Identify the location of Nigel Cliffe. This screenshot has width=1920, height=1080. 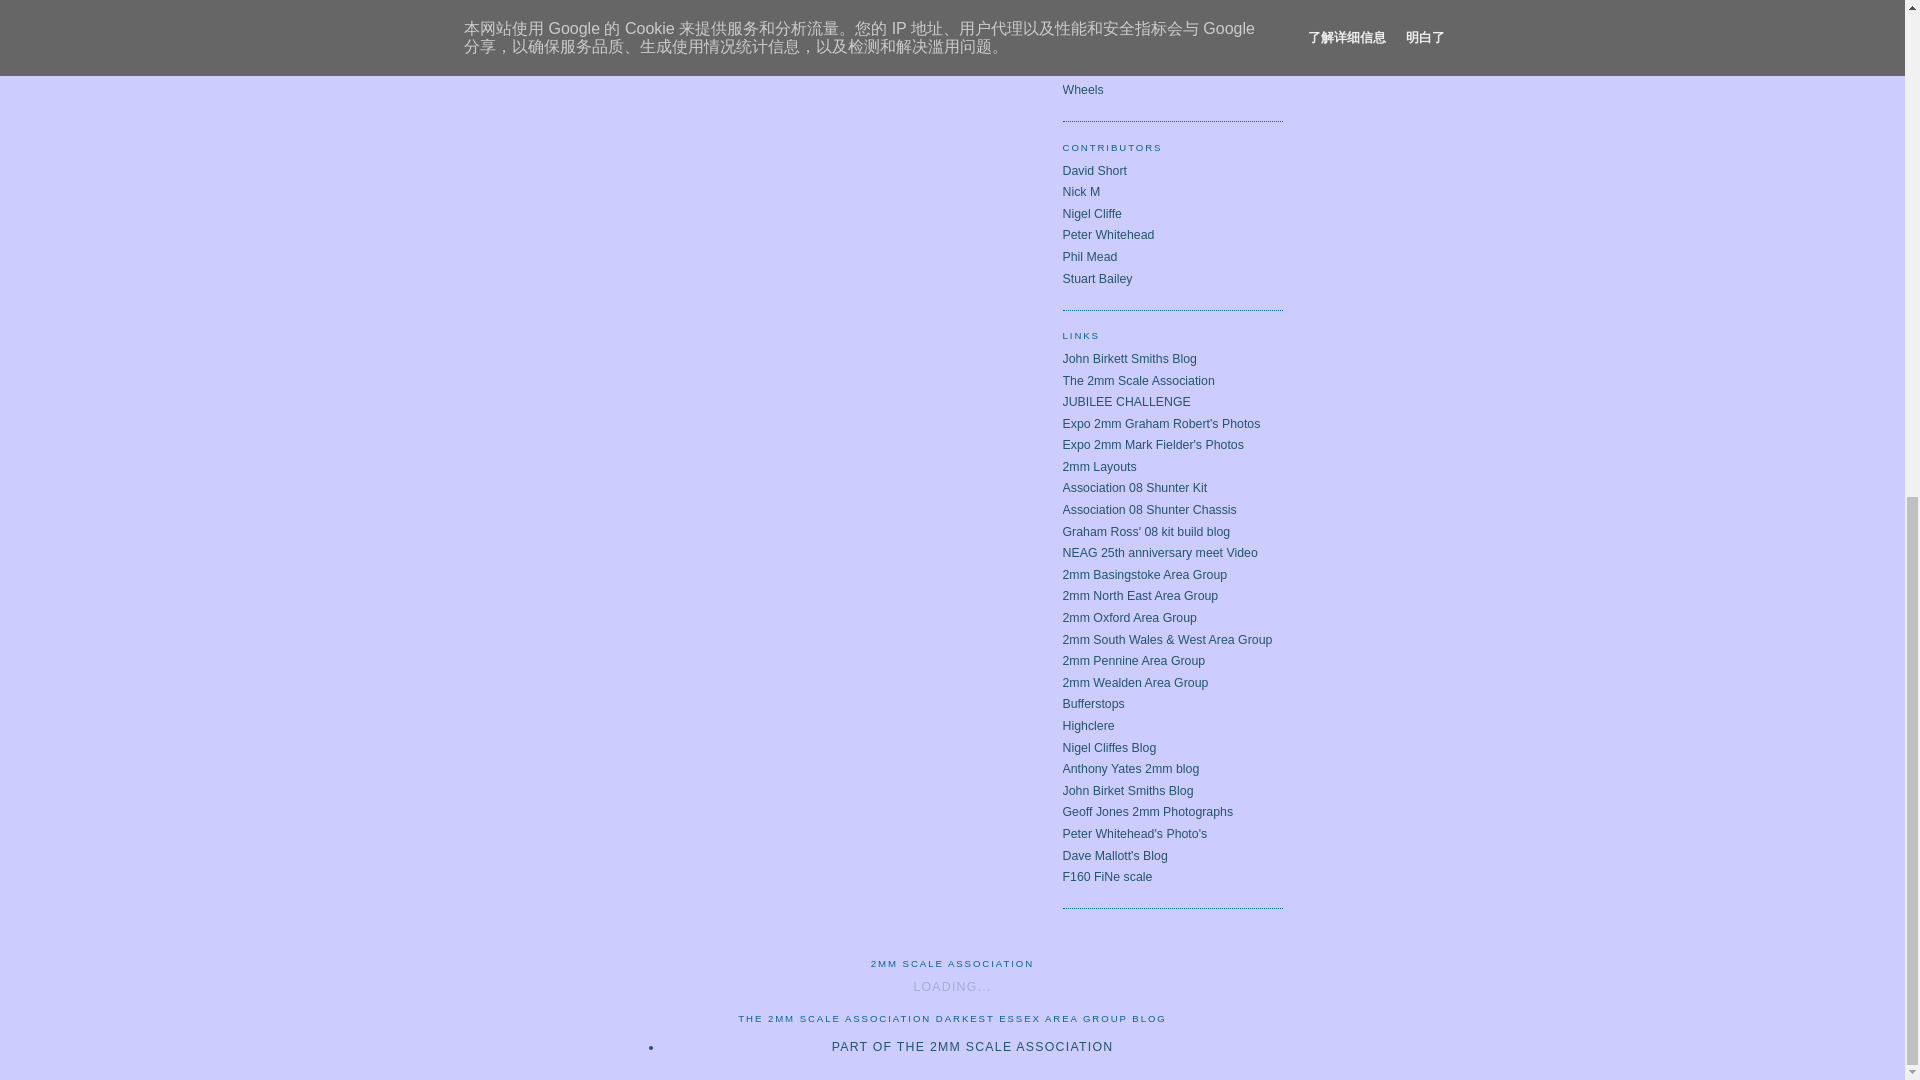
(1091, 214).